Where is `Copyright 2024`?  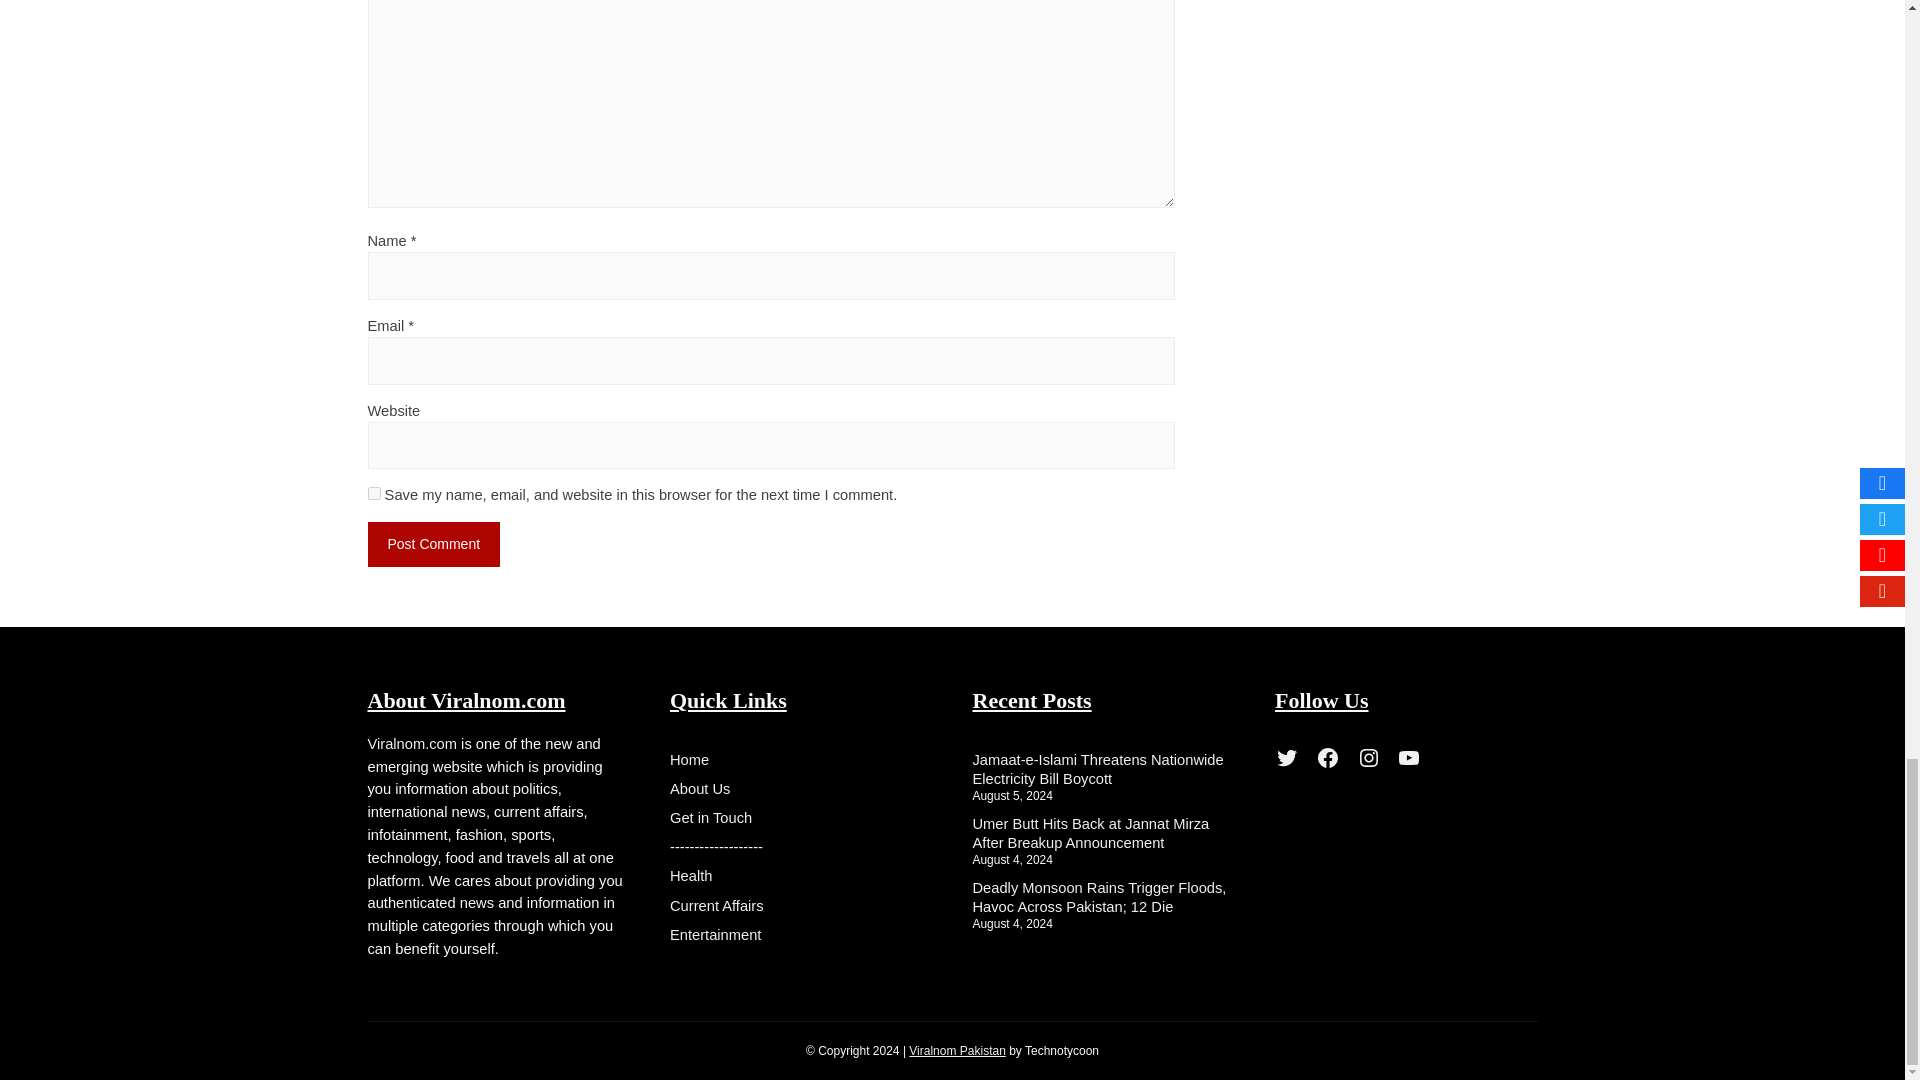
Copyright 2024 is located at coordinates (957, 1051).